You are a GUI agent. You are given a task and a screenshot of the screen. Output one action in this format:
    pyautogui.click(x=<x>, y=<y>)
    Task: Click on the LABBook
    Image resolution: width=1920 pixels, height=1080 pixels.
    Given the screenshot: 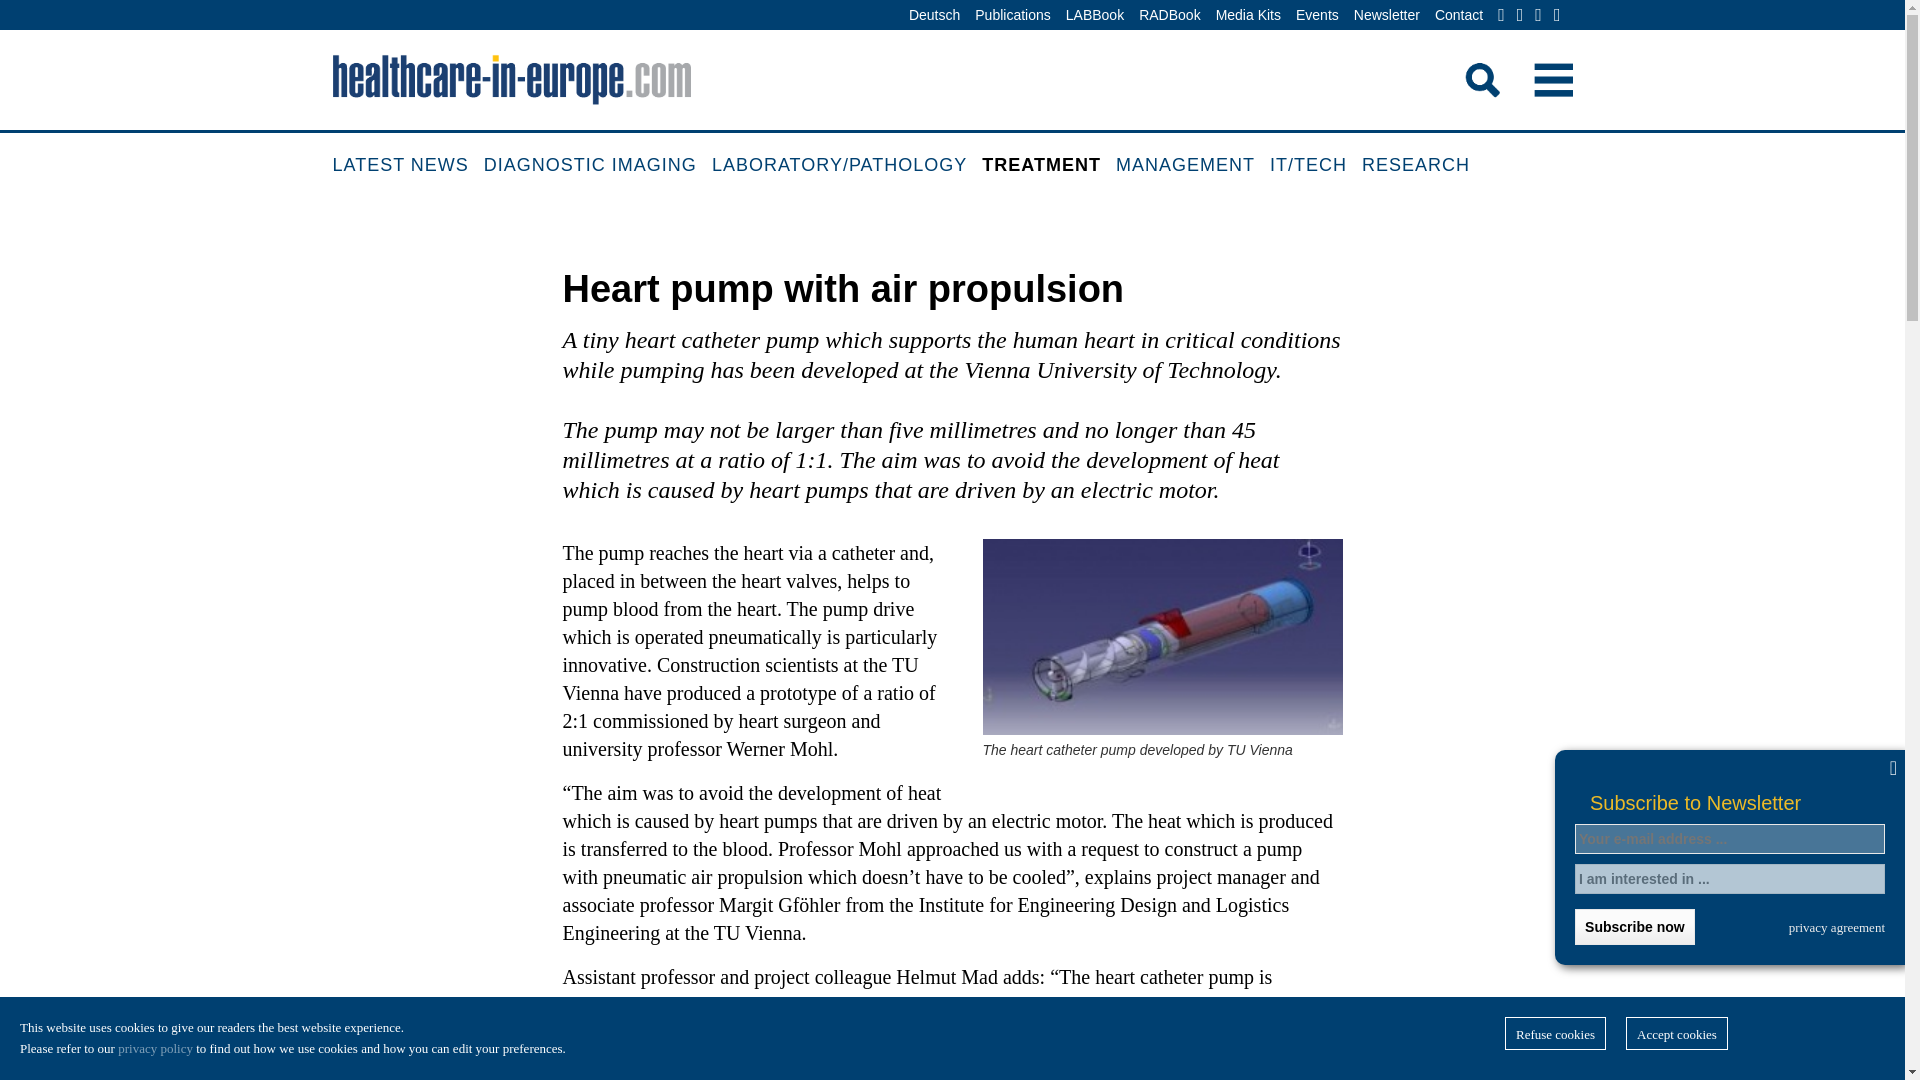 What is the action you would take?
    pyautogui.click(x=1094, y=16)
    